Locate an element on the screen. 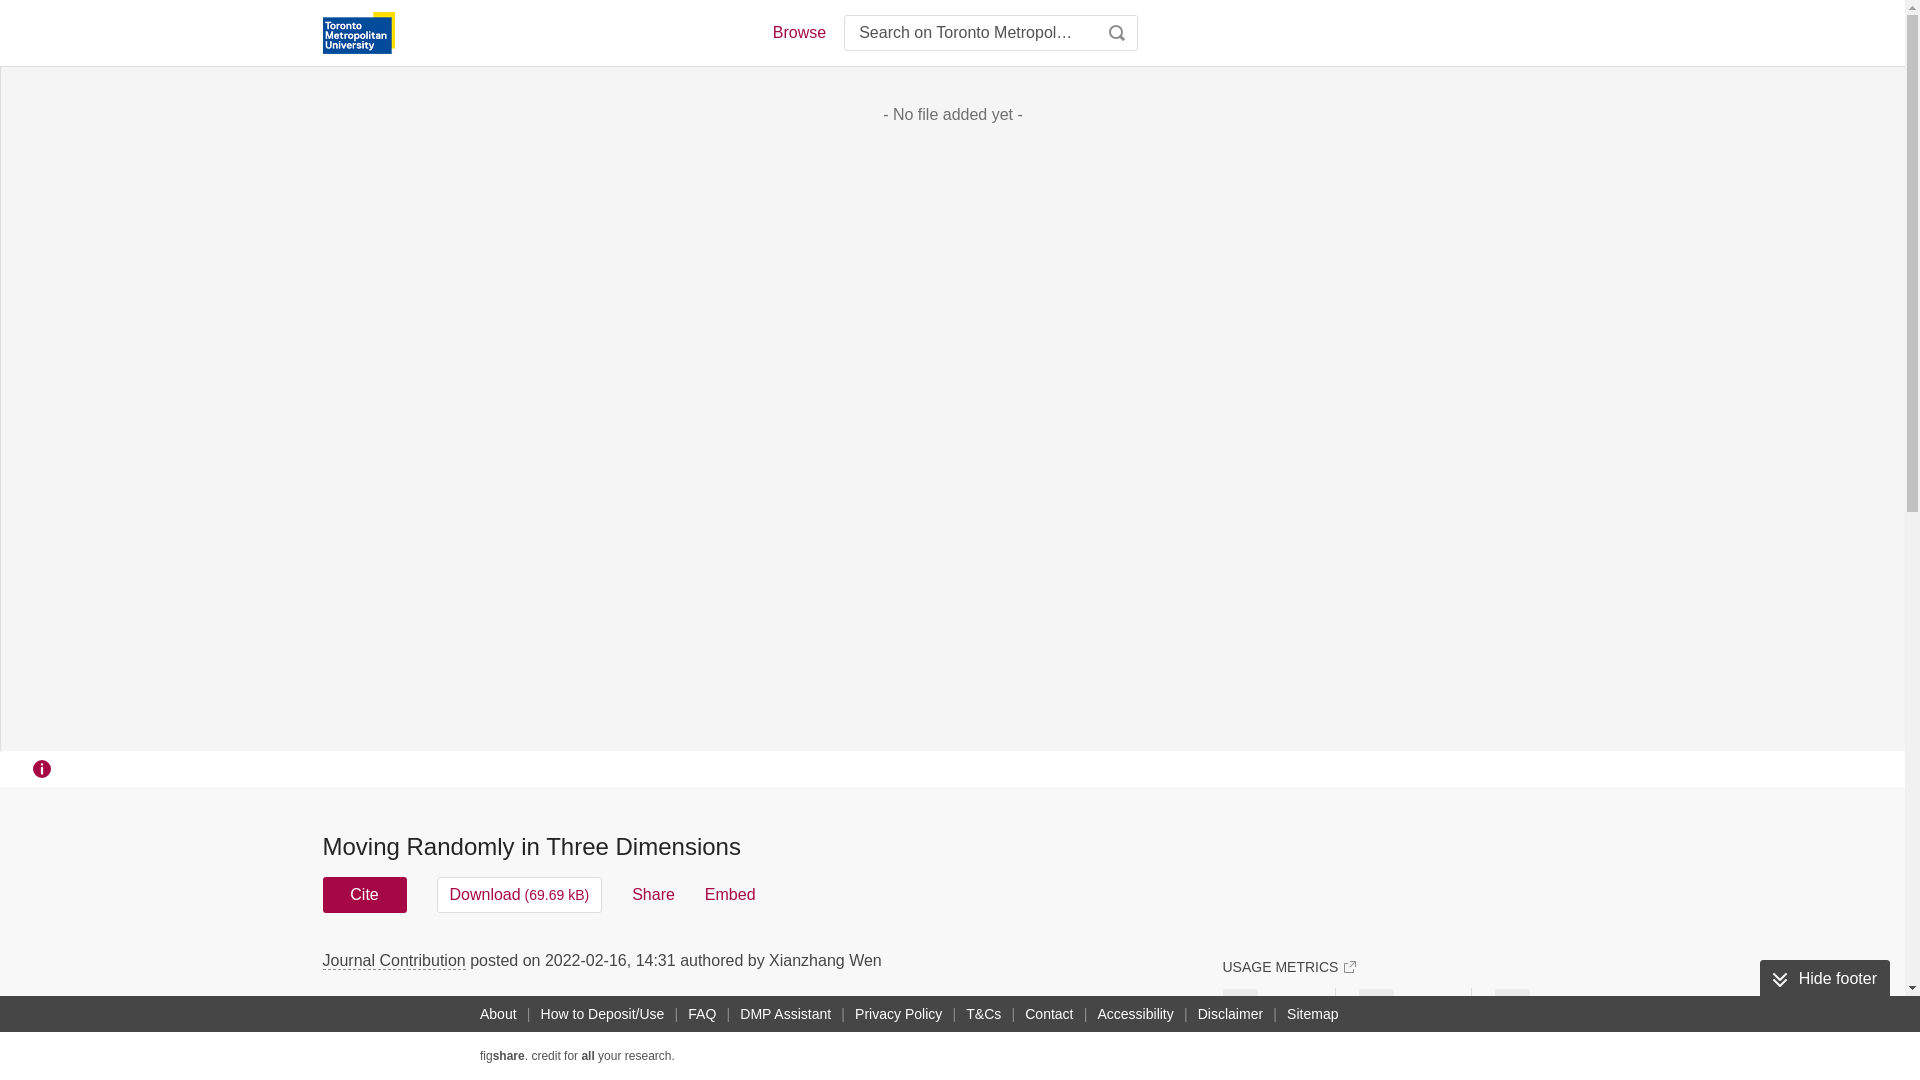 The image size is (1920, 1080). Contact is located at coordinates (1049, 1014).